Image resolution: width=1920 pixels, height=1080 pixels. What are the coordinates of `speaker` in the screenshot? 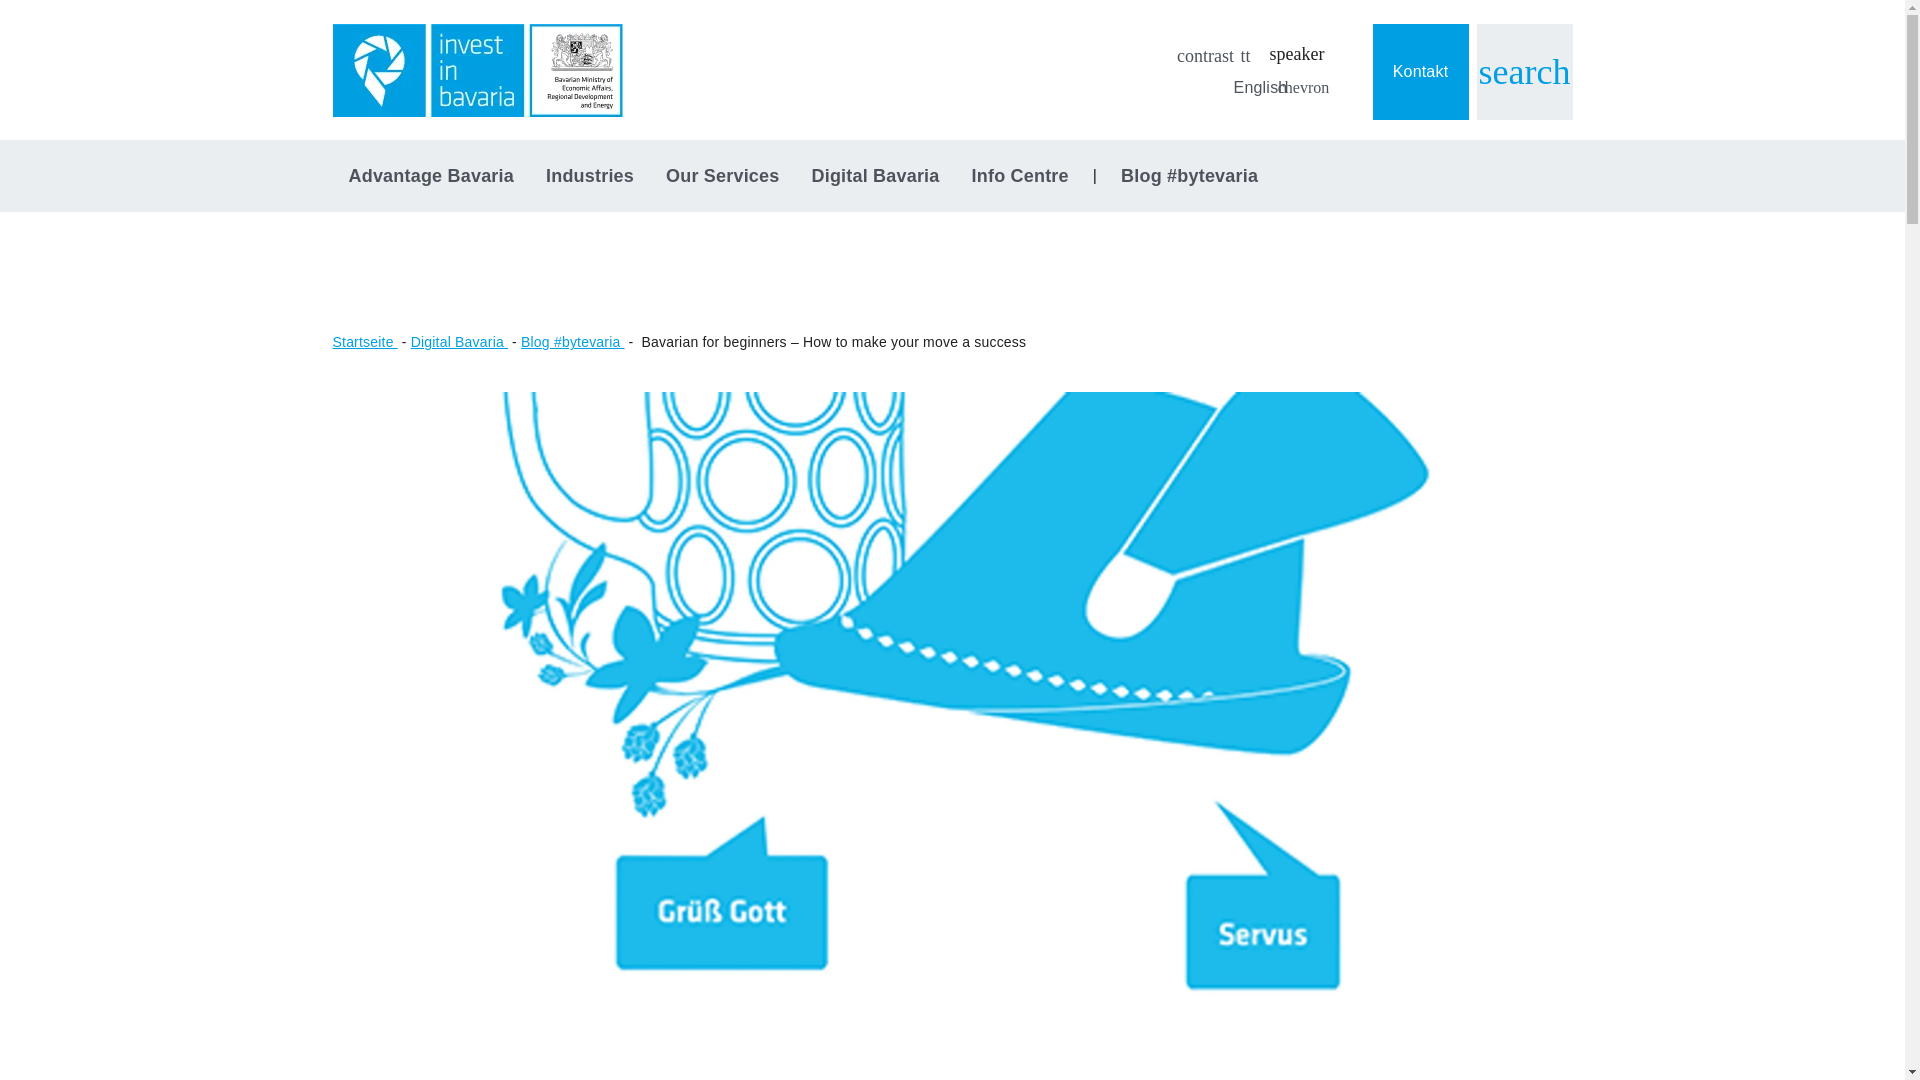 It's located at (1296, 54).